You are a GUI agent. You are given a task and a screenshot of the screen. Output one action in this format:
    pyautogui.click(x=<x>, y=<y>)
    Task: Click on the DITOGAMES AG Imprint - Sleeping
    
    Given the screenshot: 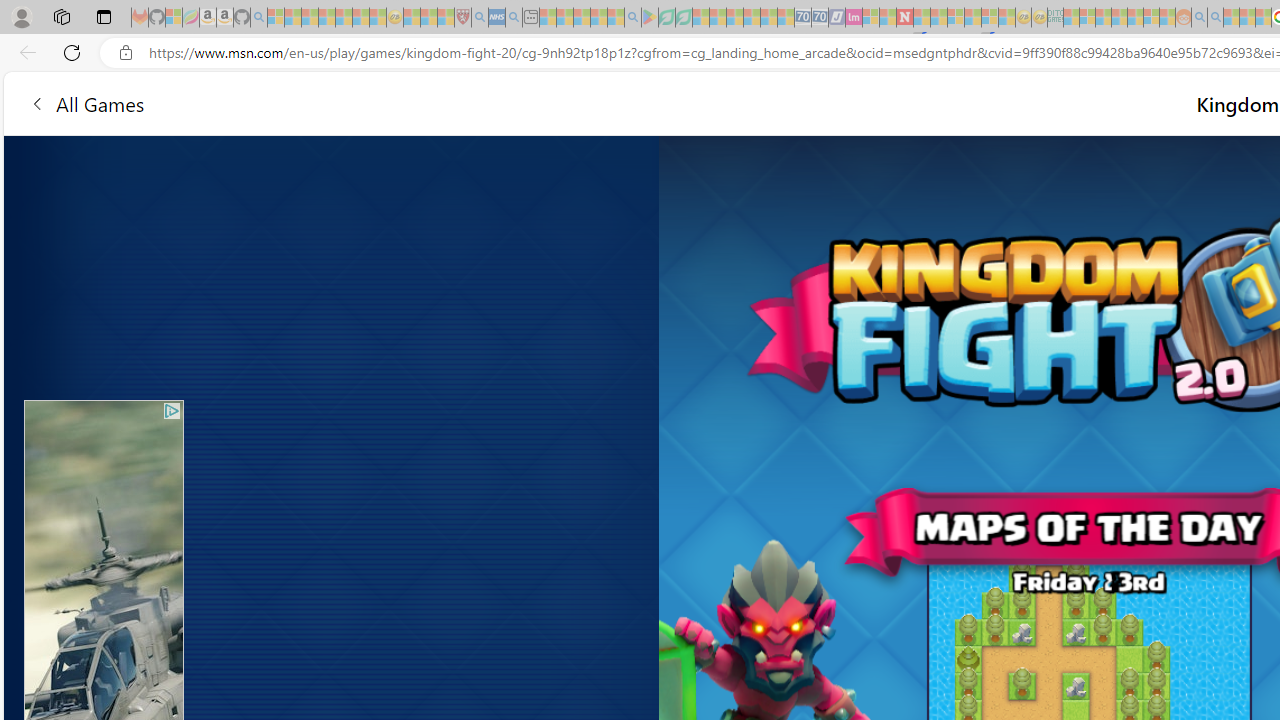 What is the action you would take?
    pyautogui.click(x=1056, y=18)
    